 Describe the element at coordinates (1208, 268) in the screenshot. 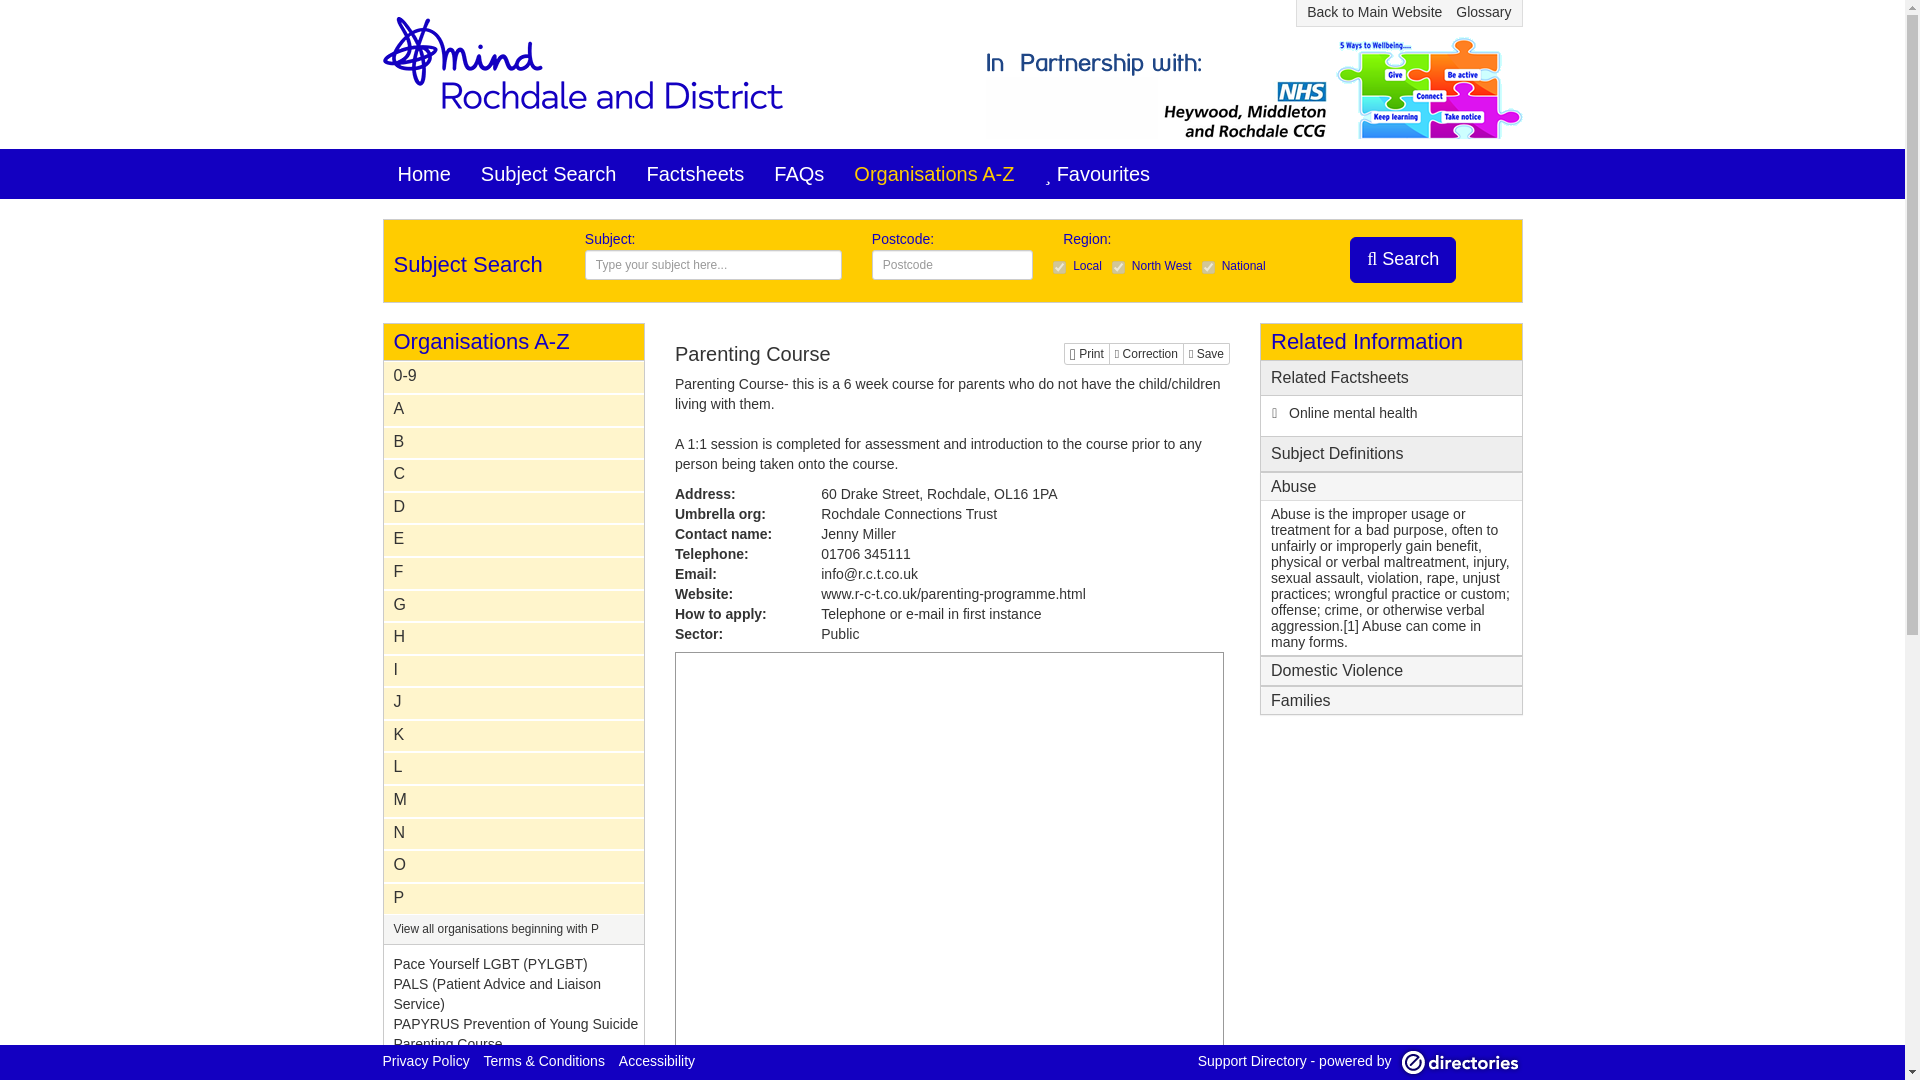

I see `on` at that location.